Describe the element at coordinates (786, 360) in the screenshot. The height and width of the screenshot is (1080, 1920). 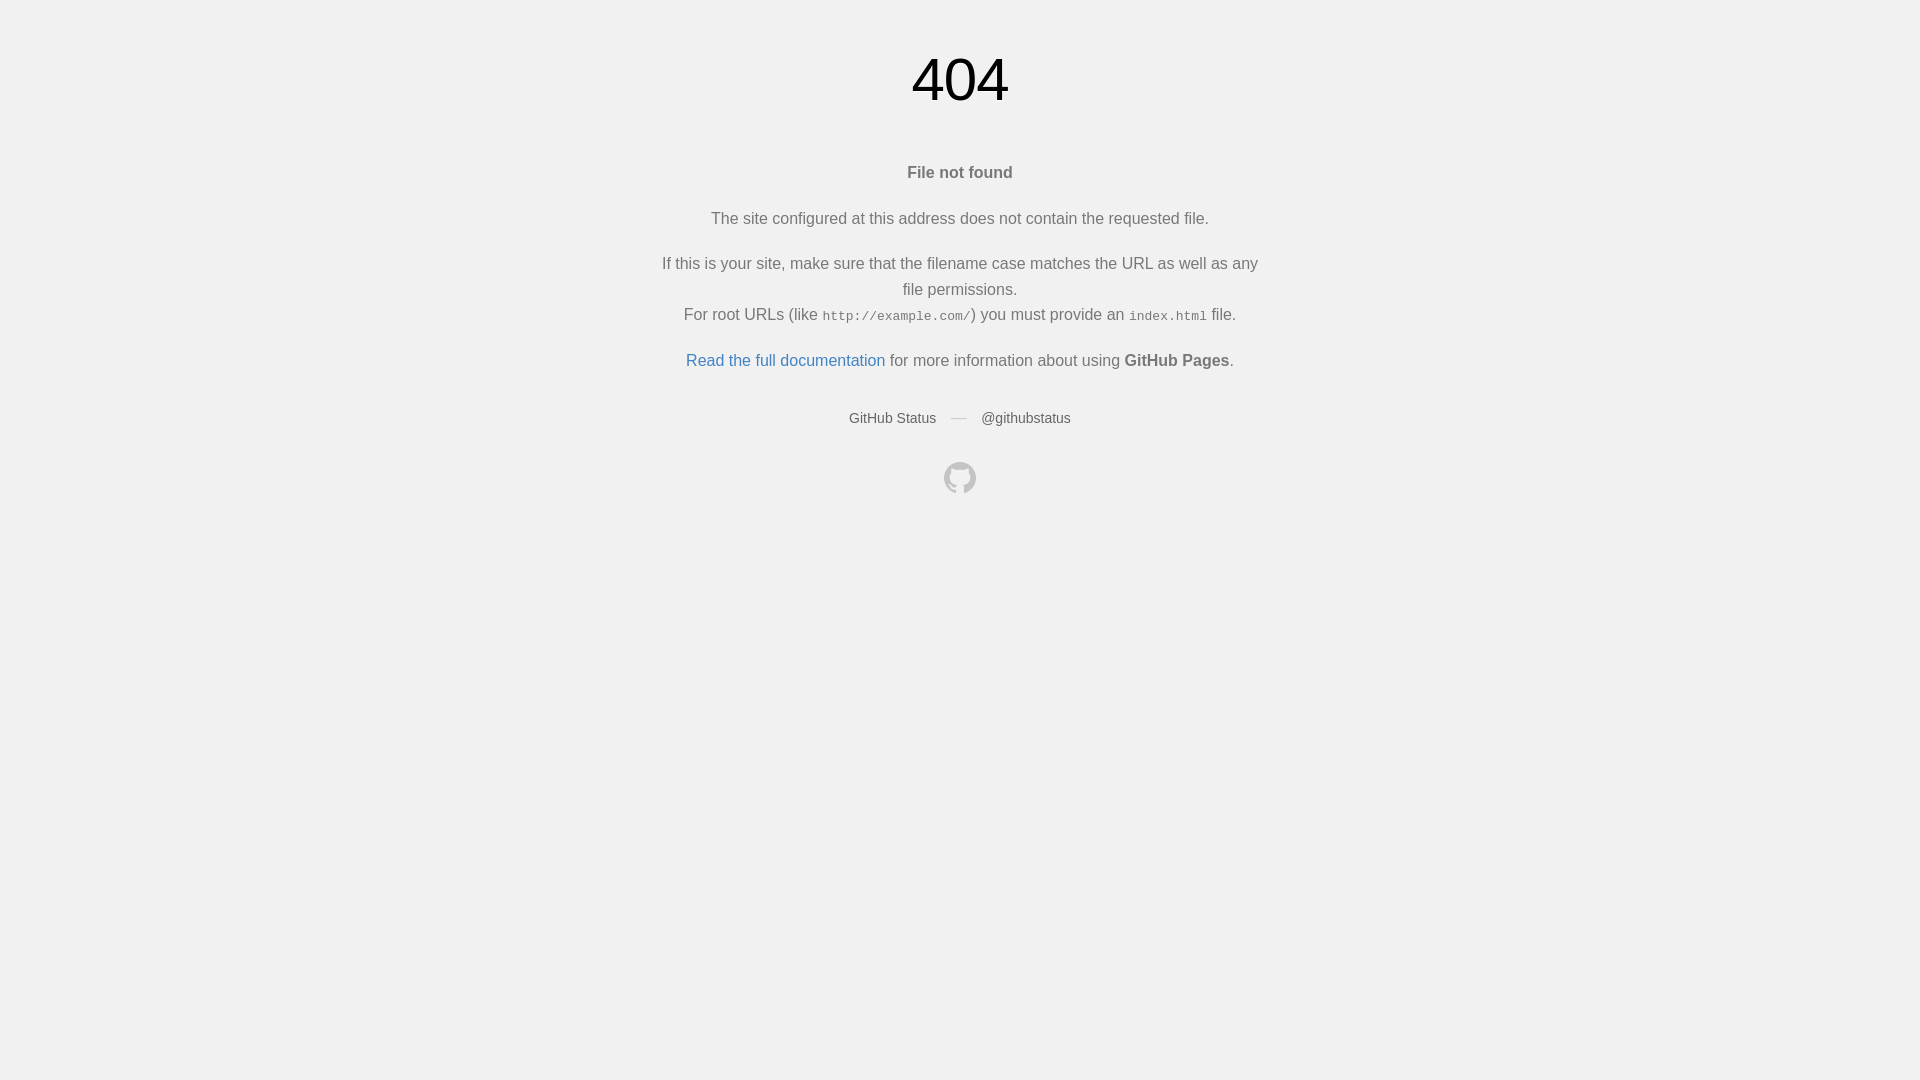
I see `Read the full documentation` at that location.